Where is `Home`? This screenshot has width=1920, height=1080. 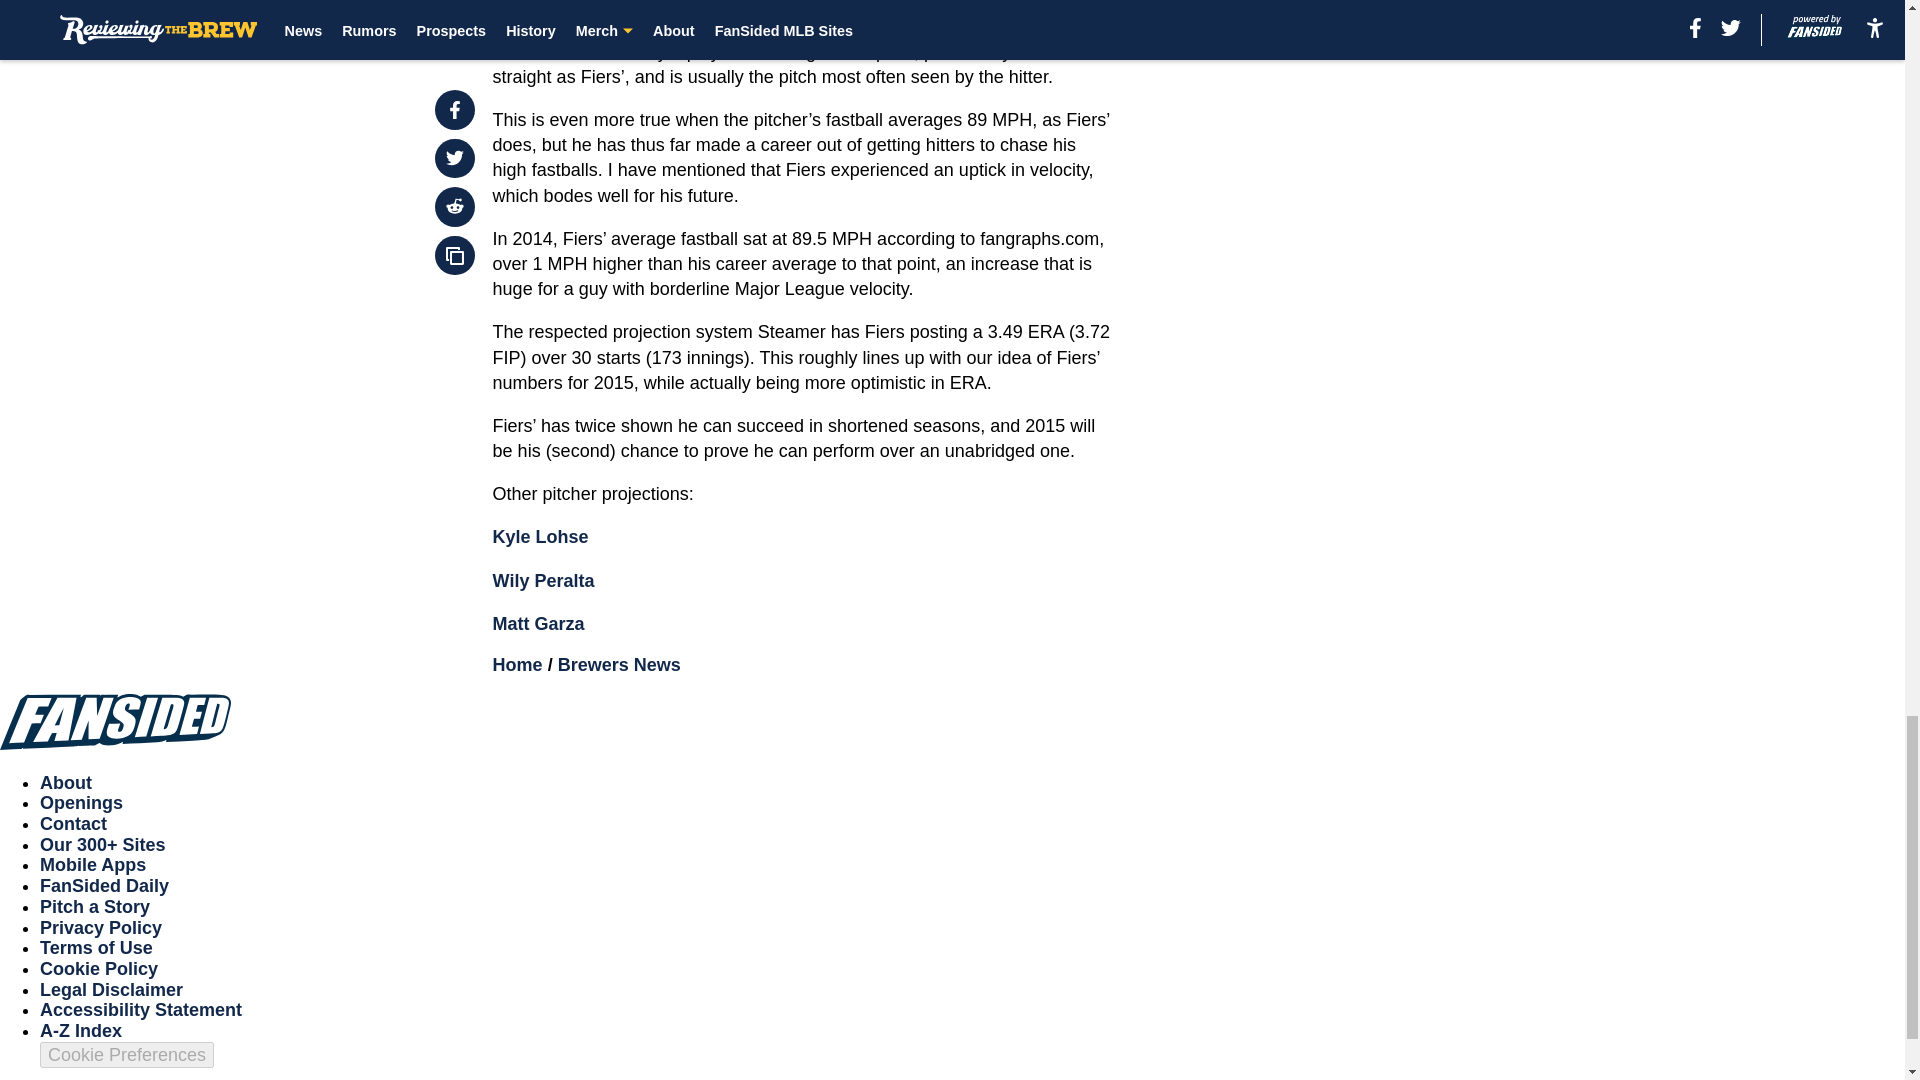
Home is located at coordinates (518, 664).